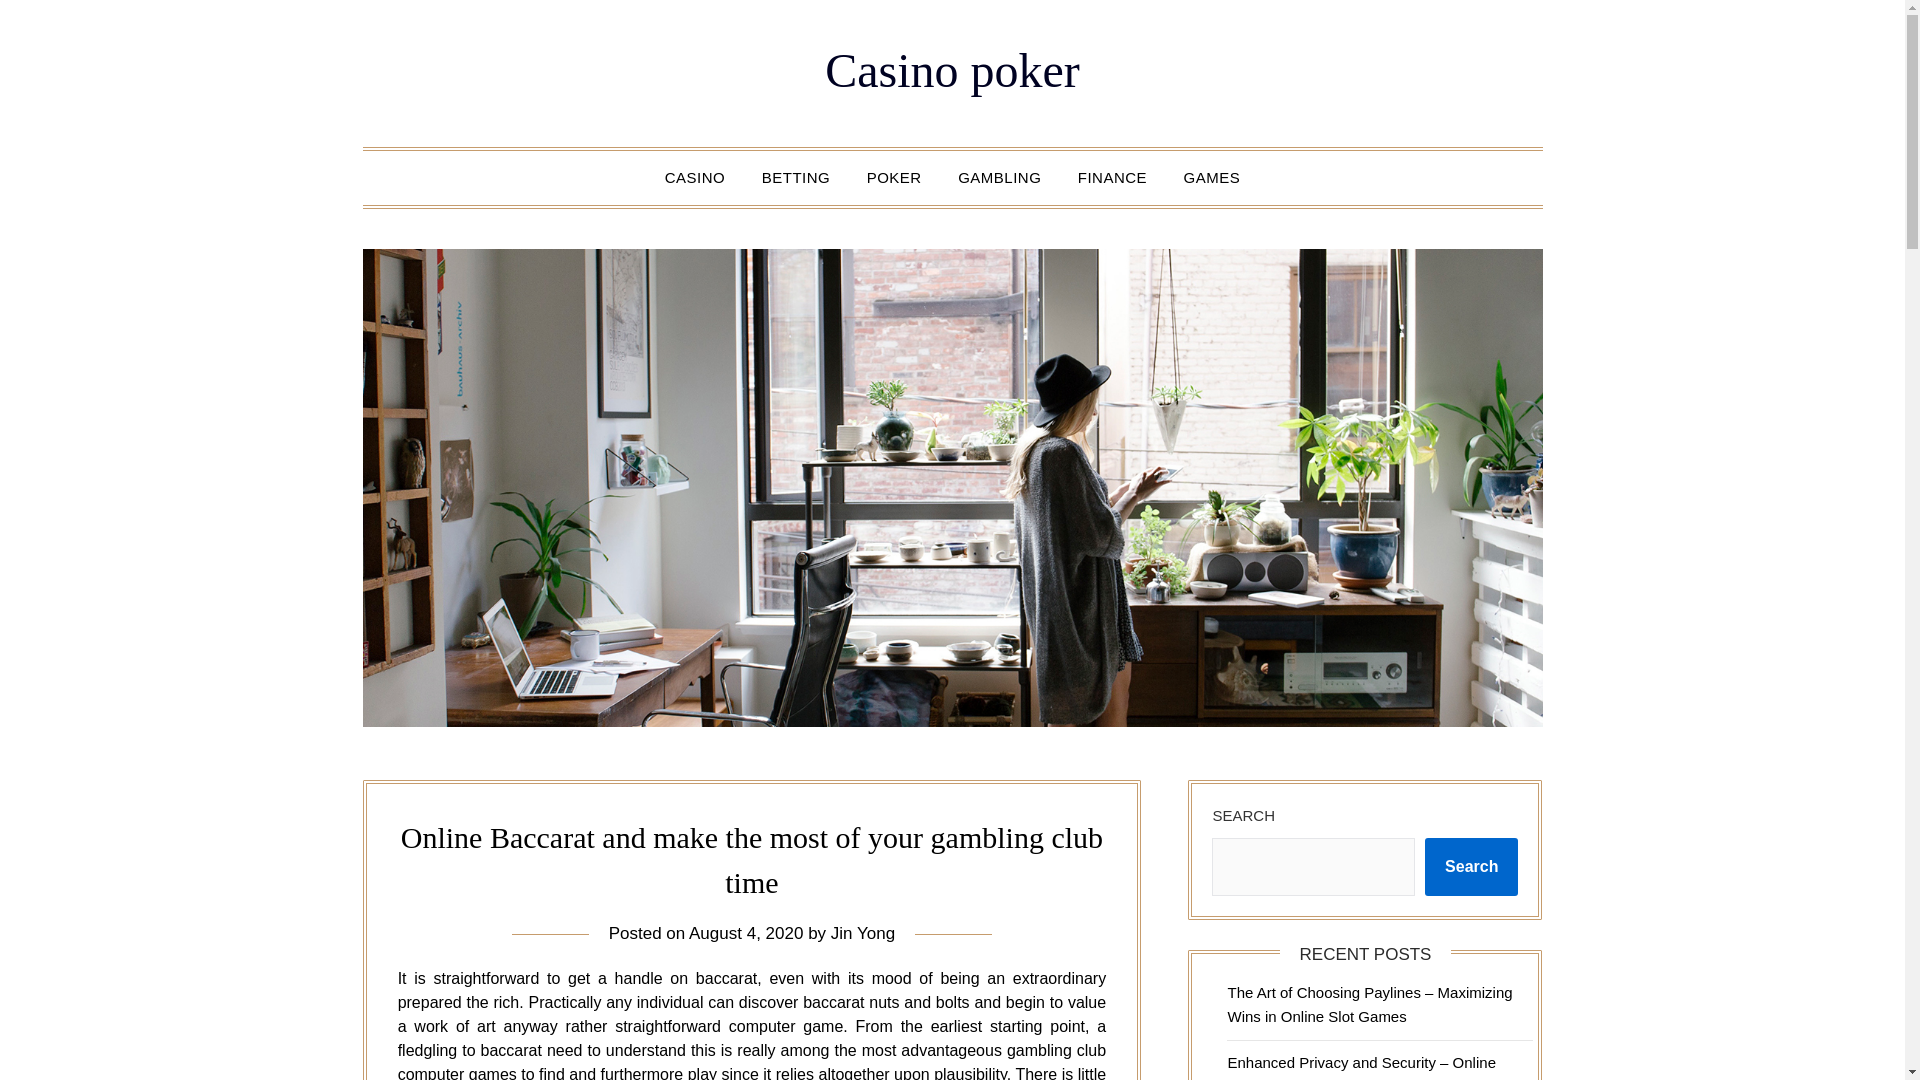 This screenshot has width=1920, height=1080. I want to click on CASINO, so click(694, 178).